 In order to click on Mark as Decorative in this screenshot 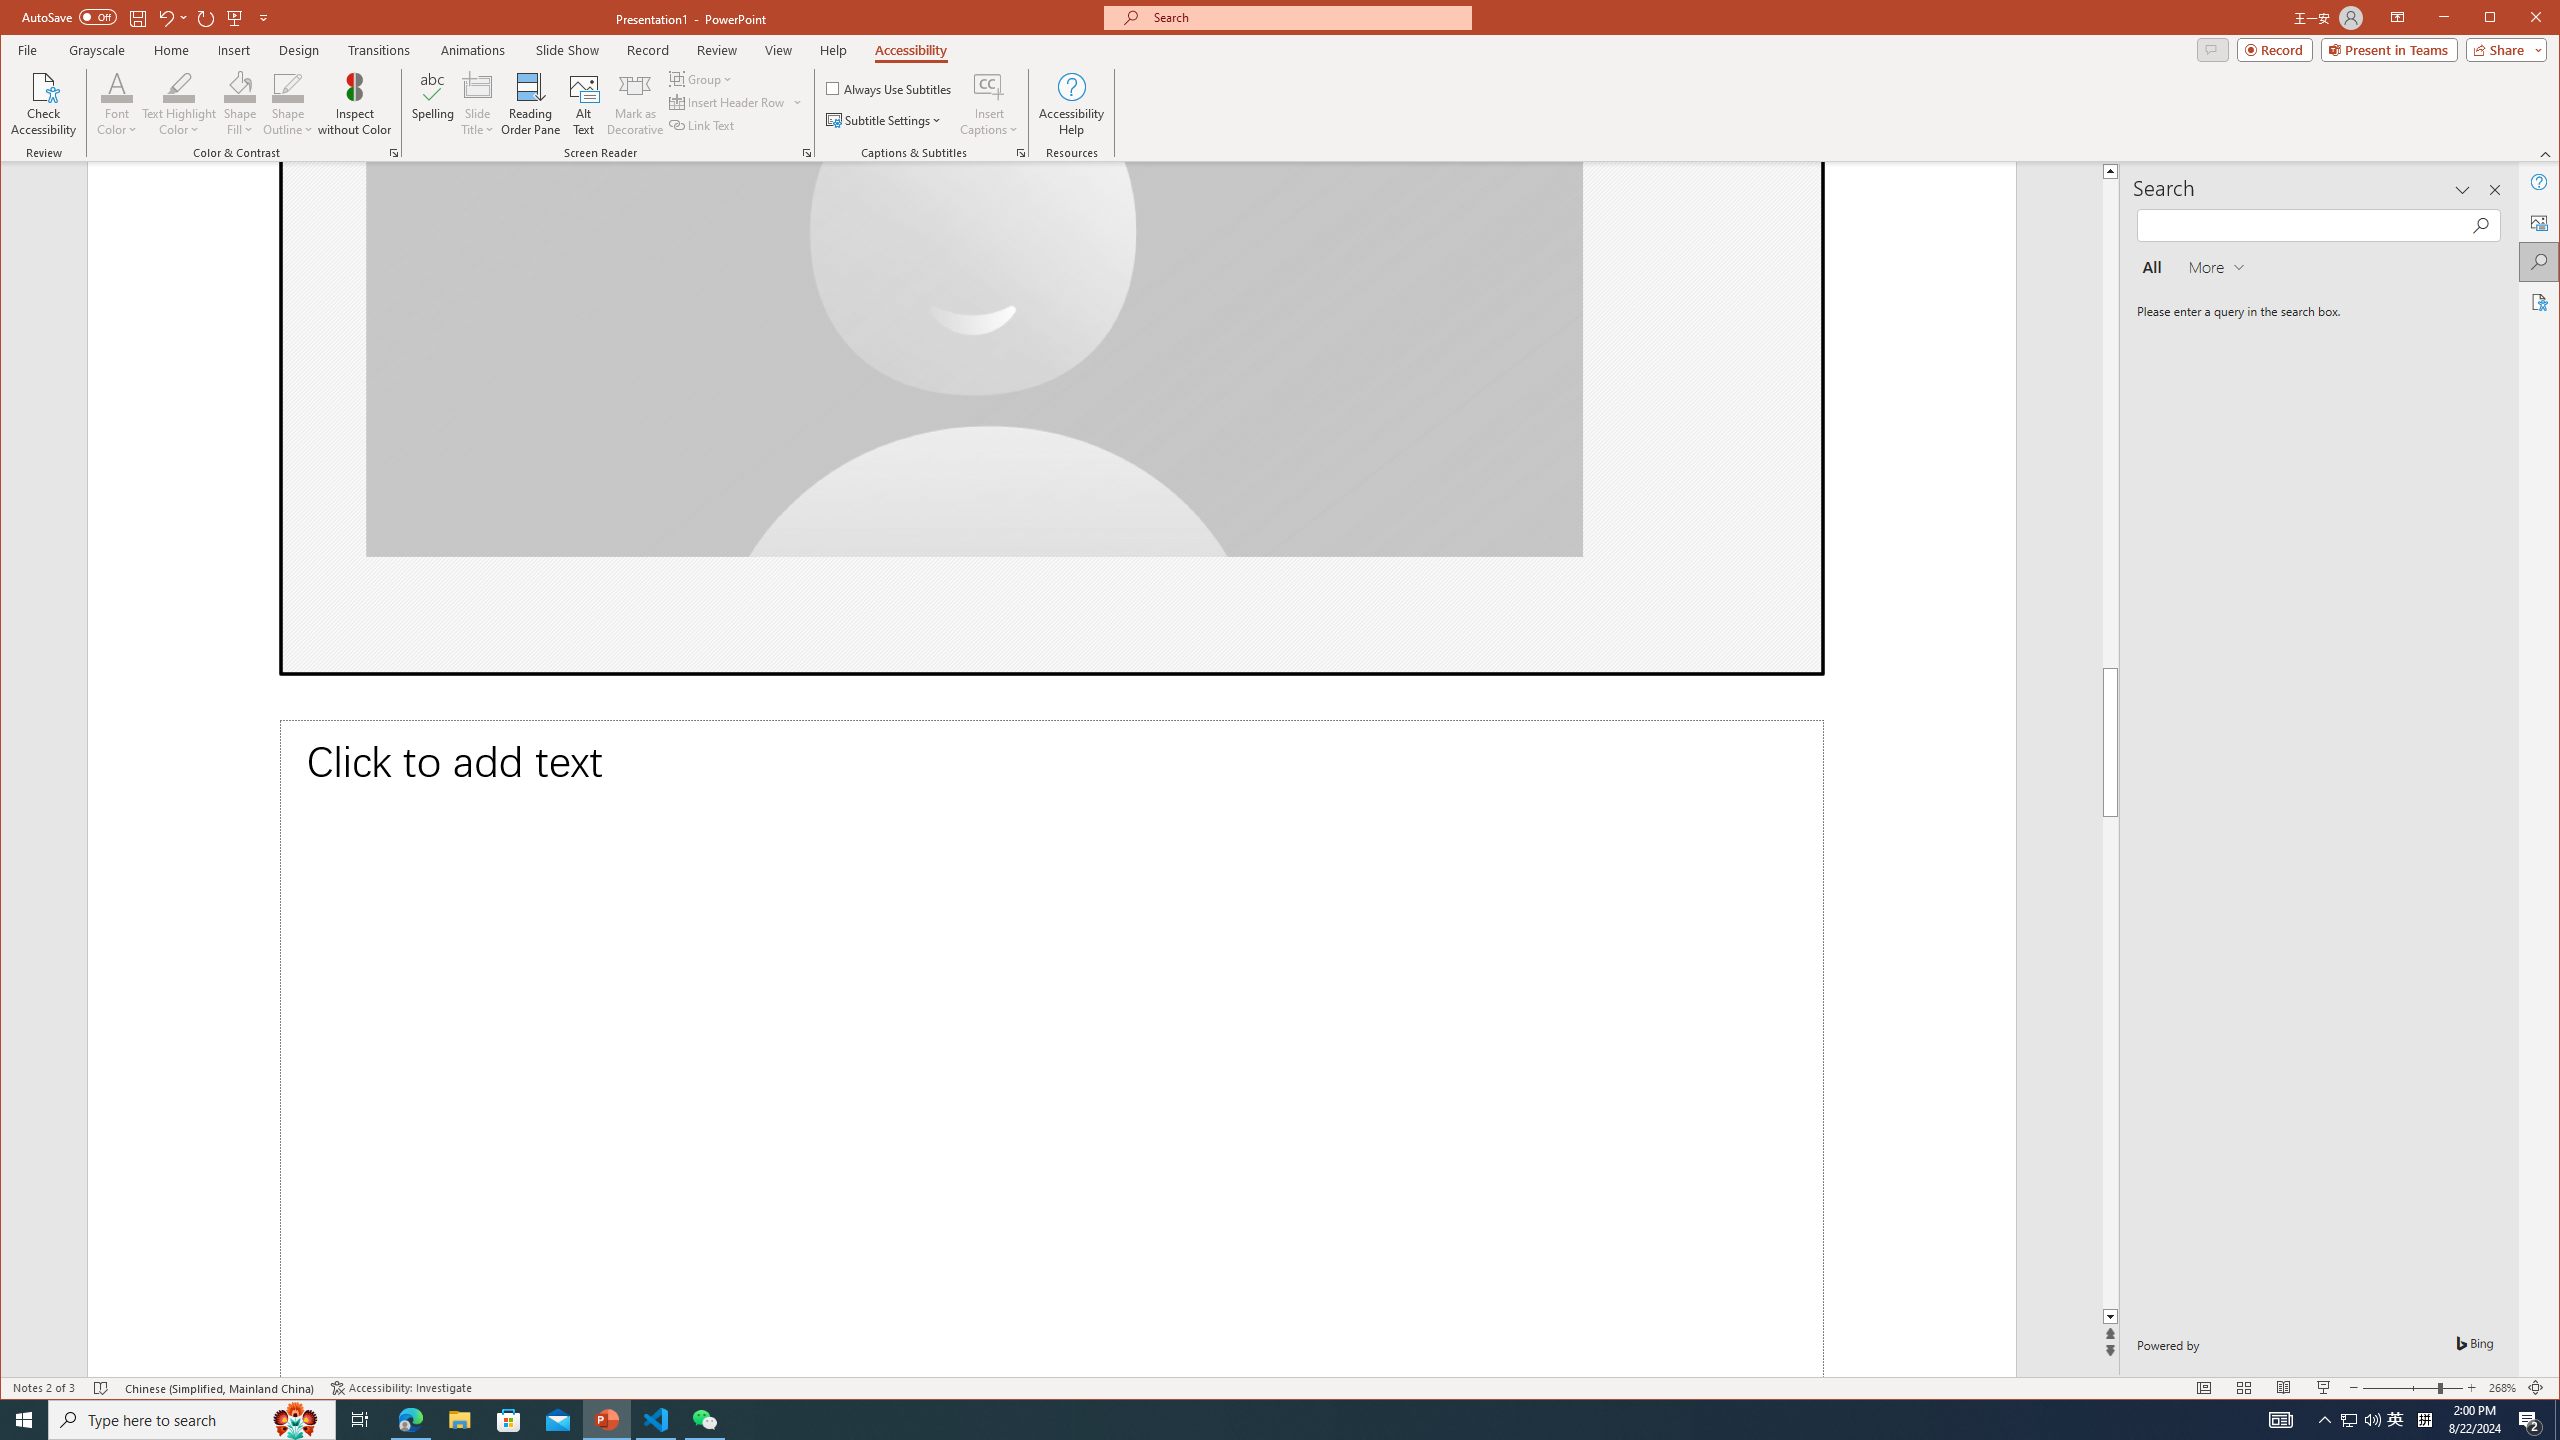, I will do `click(634, 104)`.